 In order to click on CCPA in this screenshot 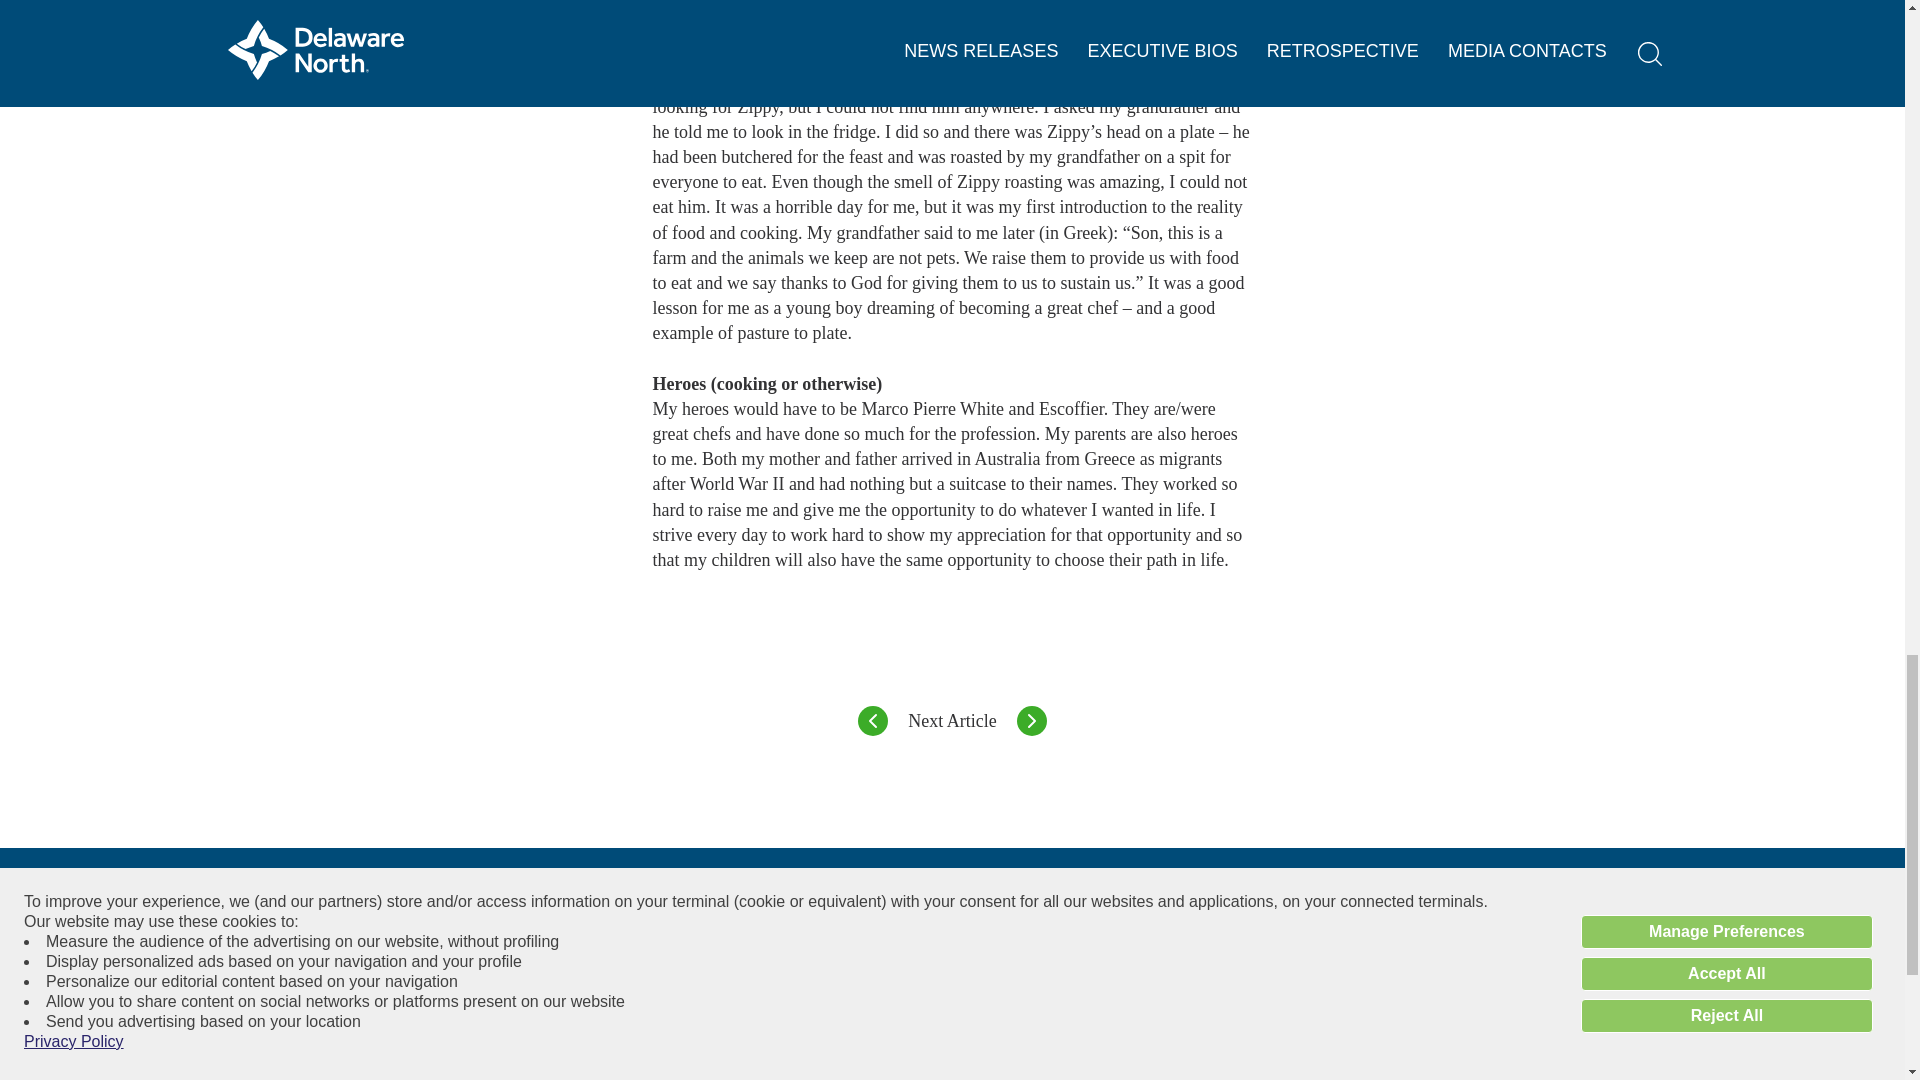, I will do `click(1200, 1070)`.